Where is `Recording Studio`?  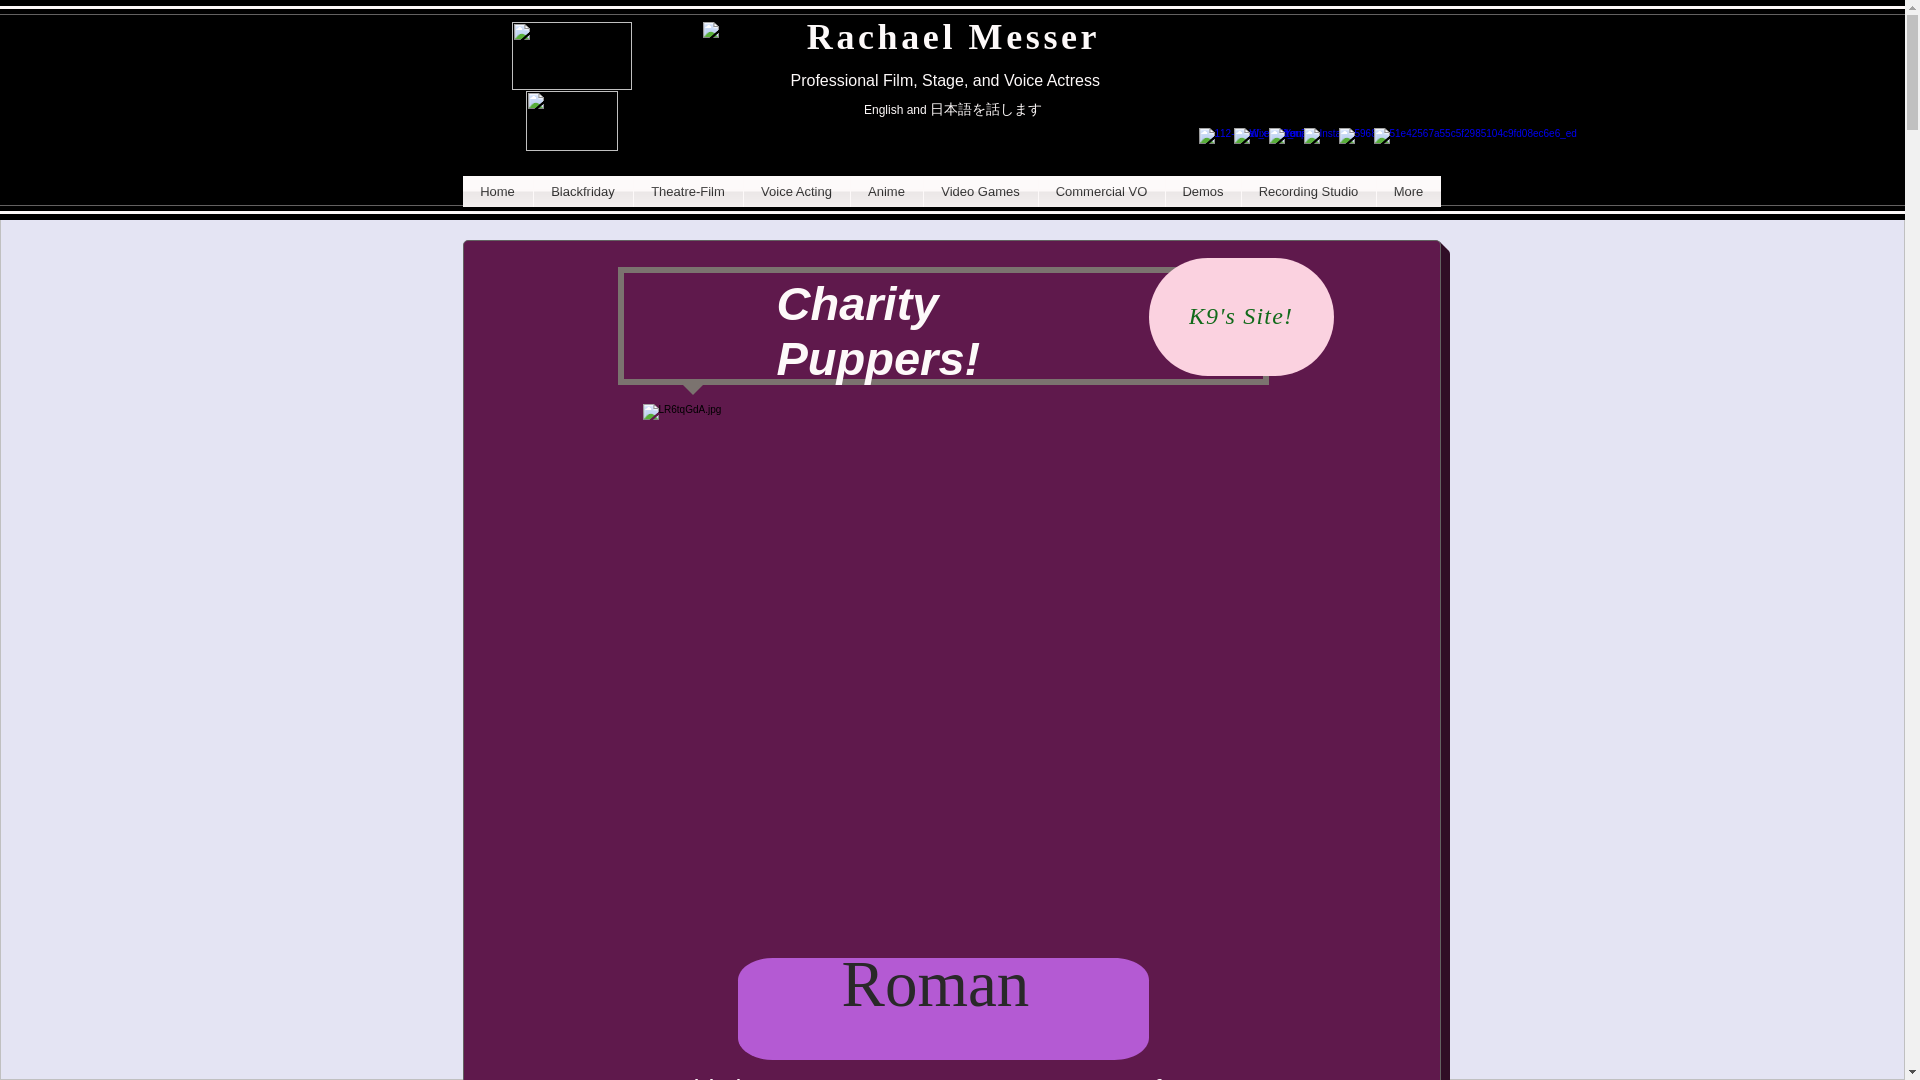
Recording Studio is located at coordinates (1309, 192).